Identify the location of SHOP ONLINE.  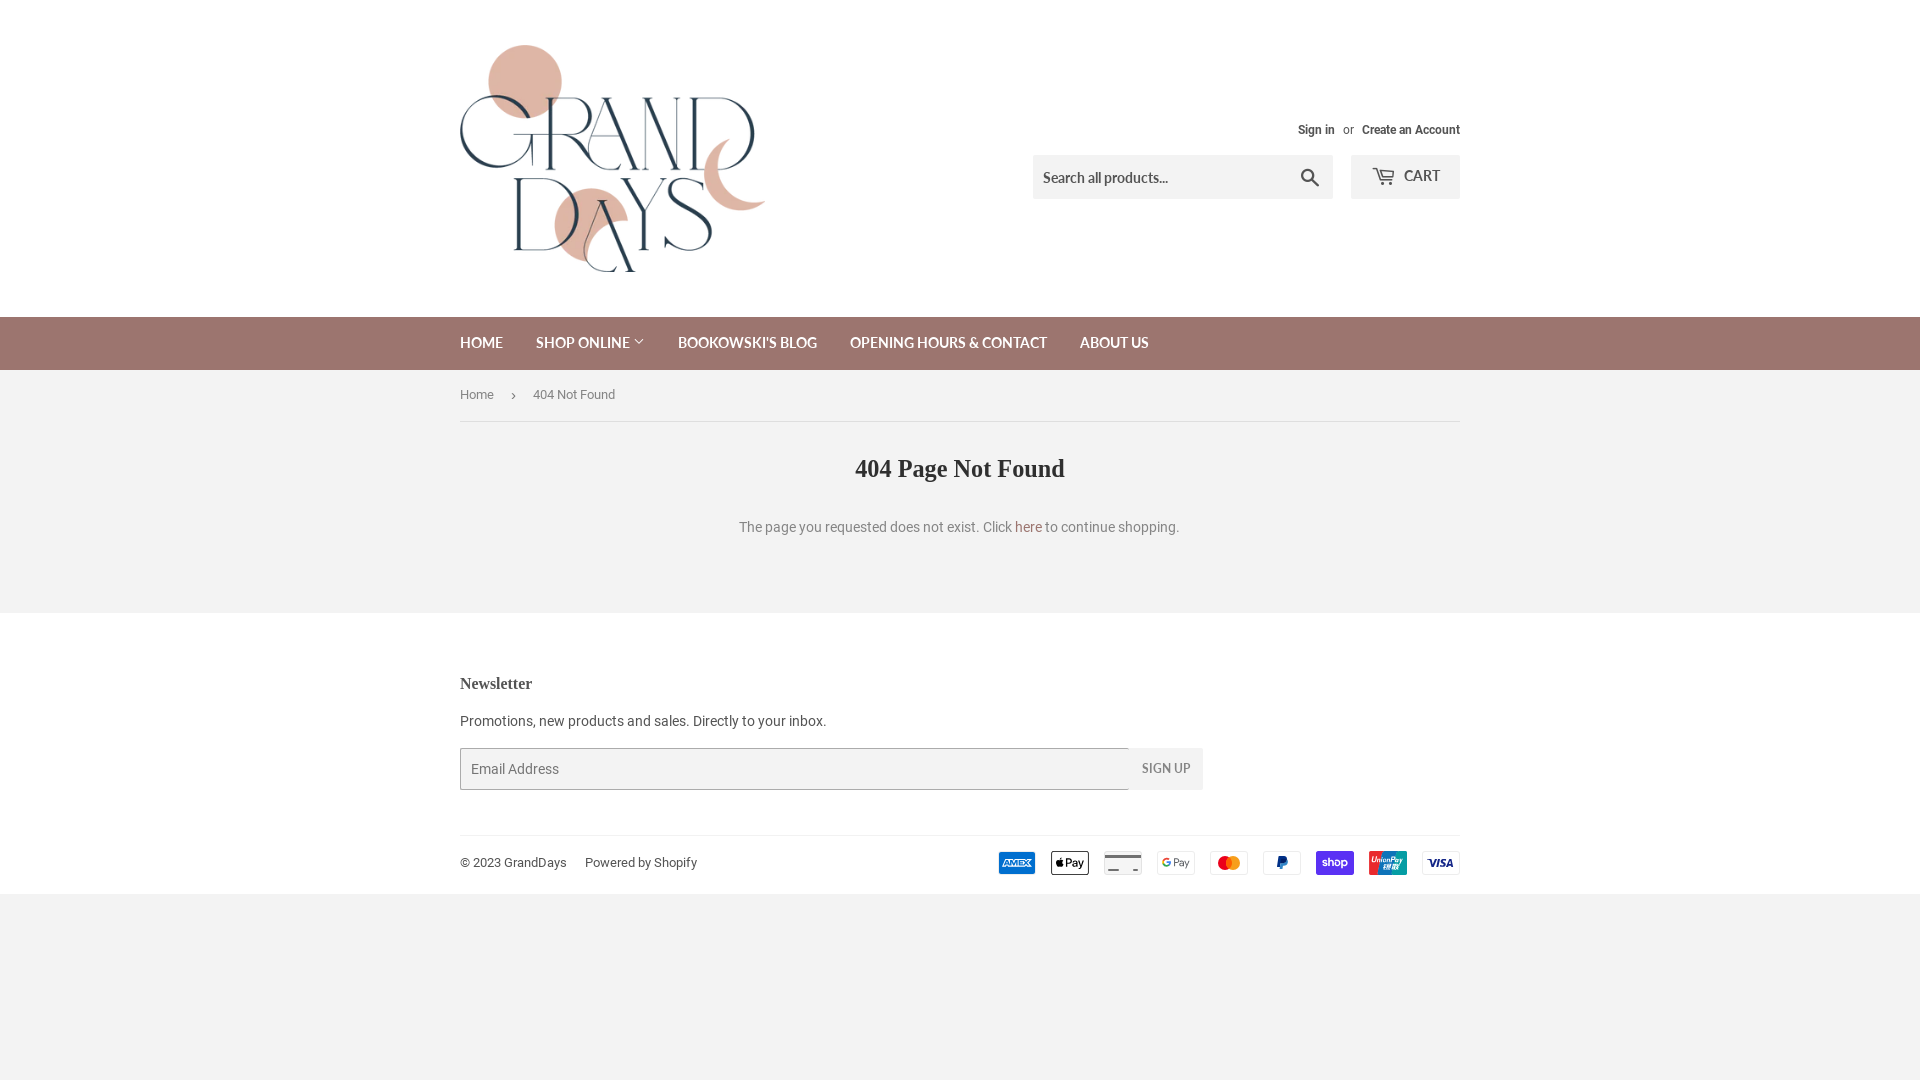
(590, 343).